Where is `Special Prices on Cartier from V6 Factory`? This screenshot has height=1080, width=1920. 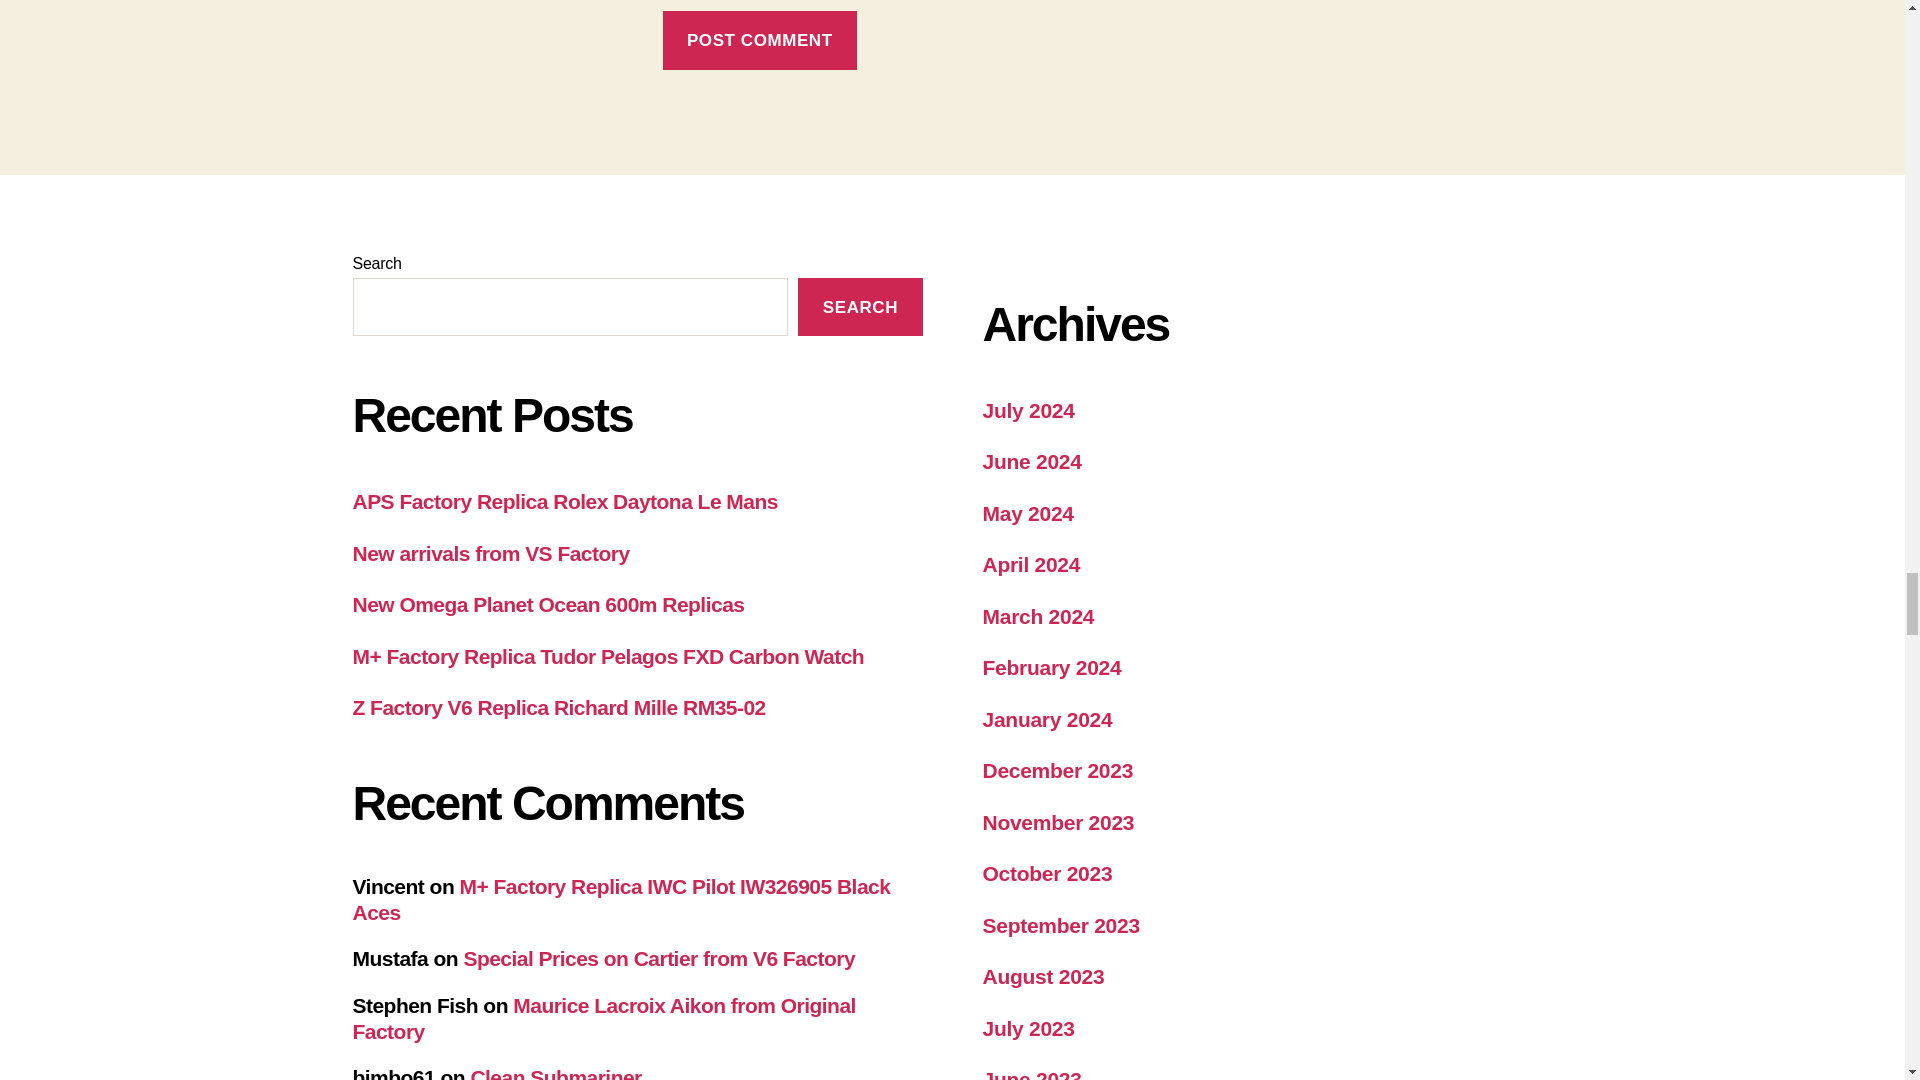 Special Prices on Cartier from V6 Factory is located at coordinates (658, 958).